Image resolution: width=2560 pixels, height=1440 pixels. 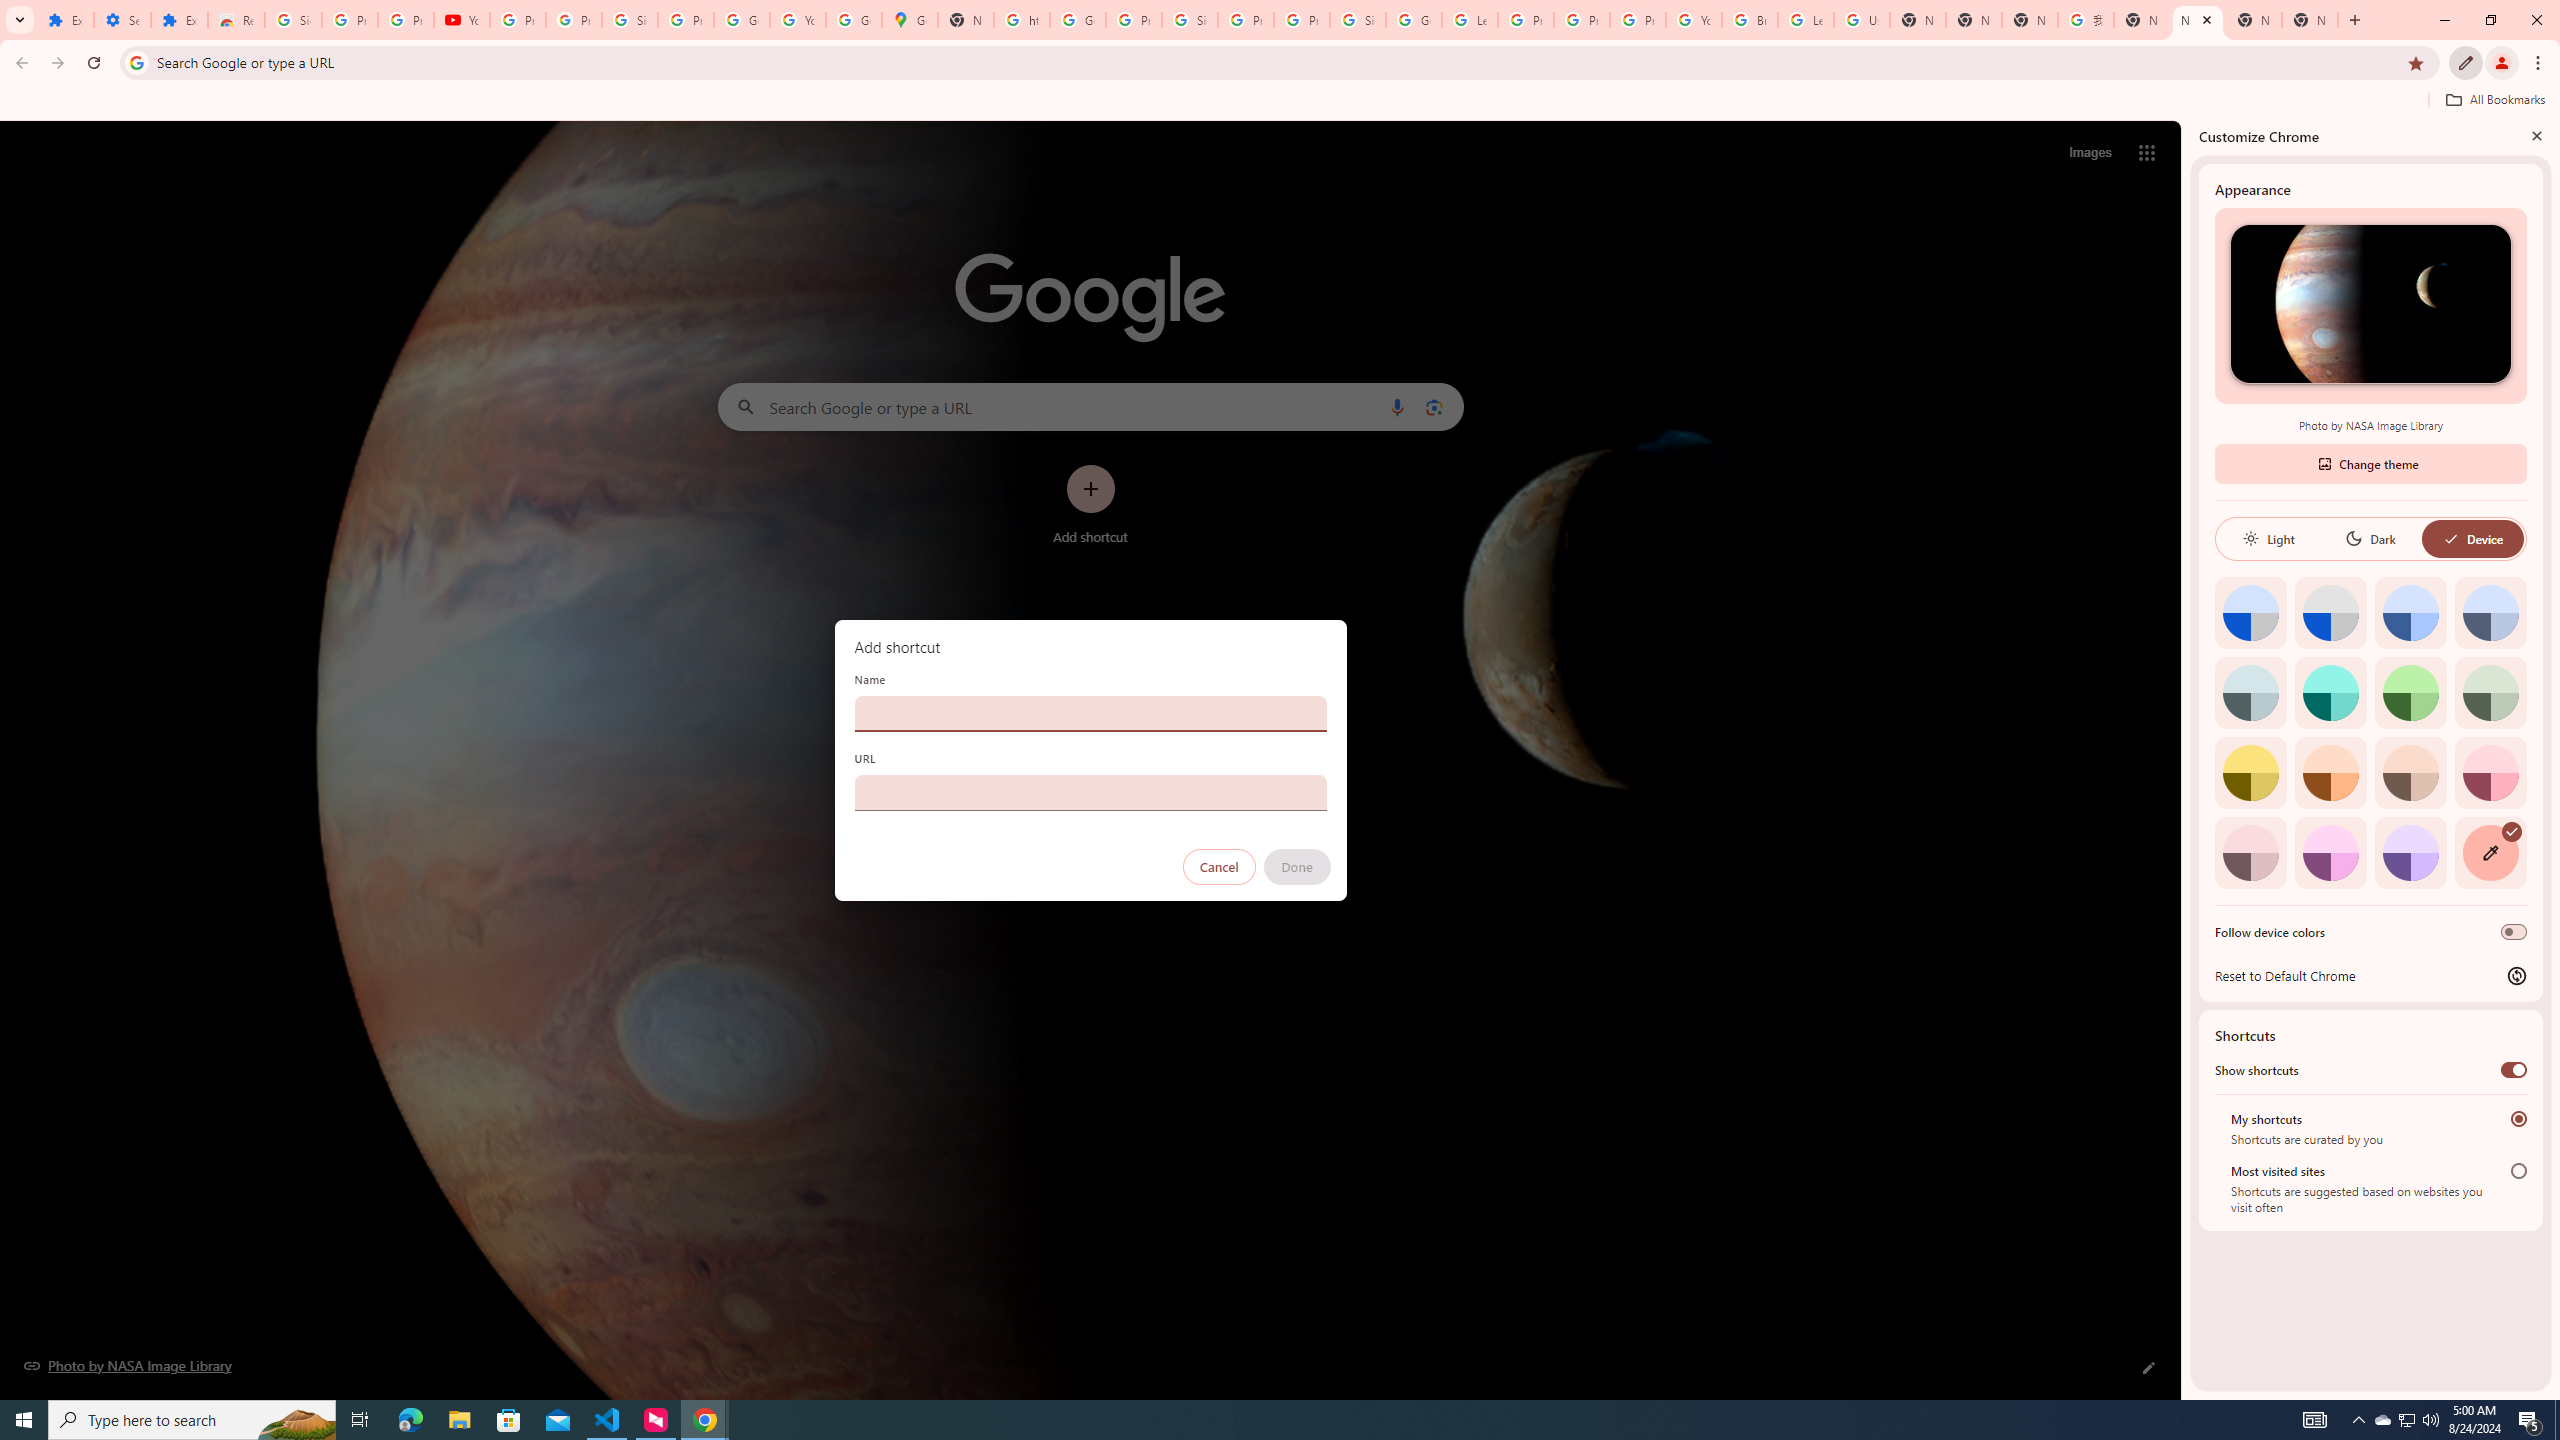 What do you see at coordinates (2511, 831) in the screenshot?
I see `AutomationID: svg` at bounding box center [2511, 831].